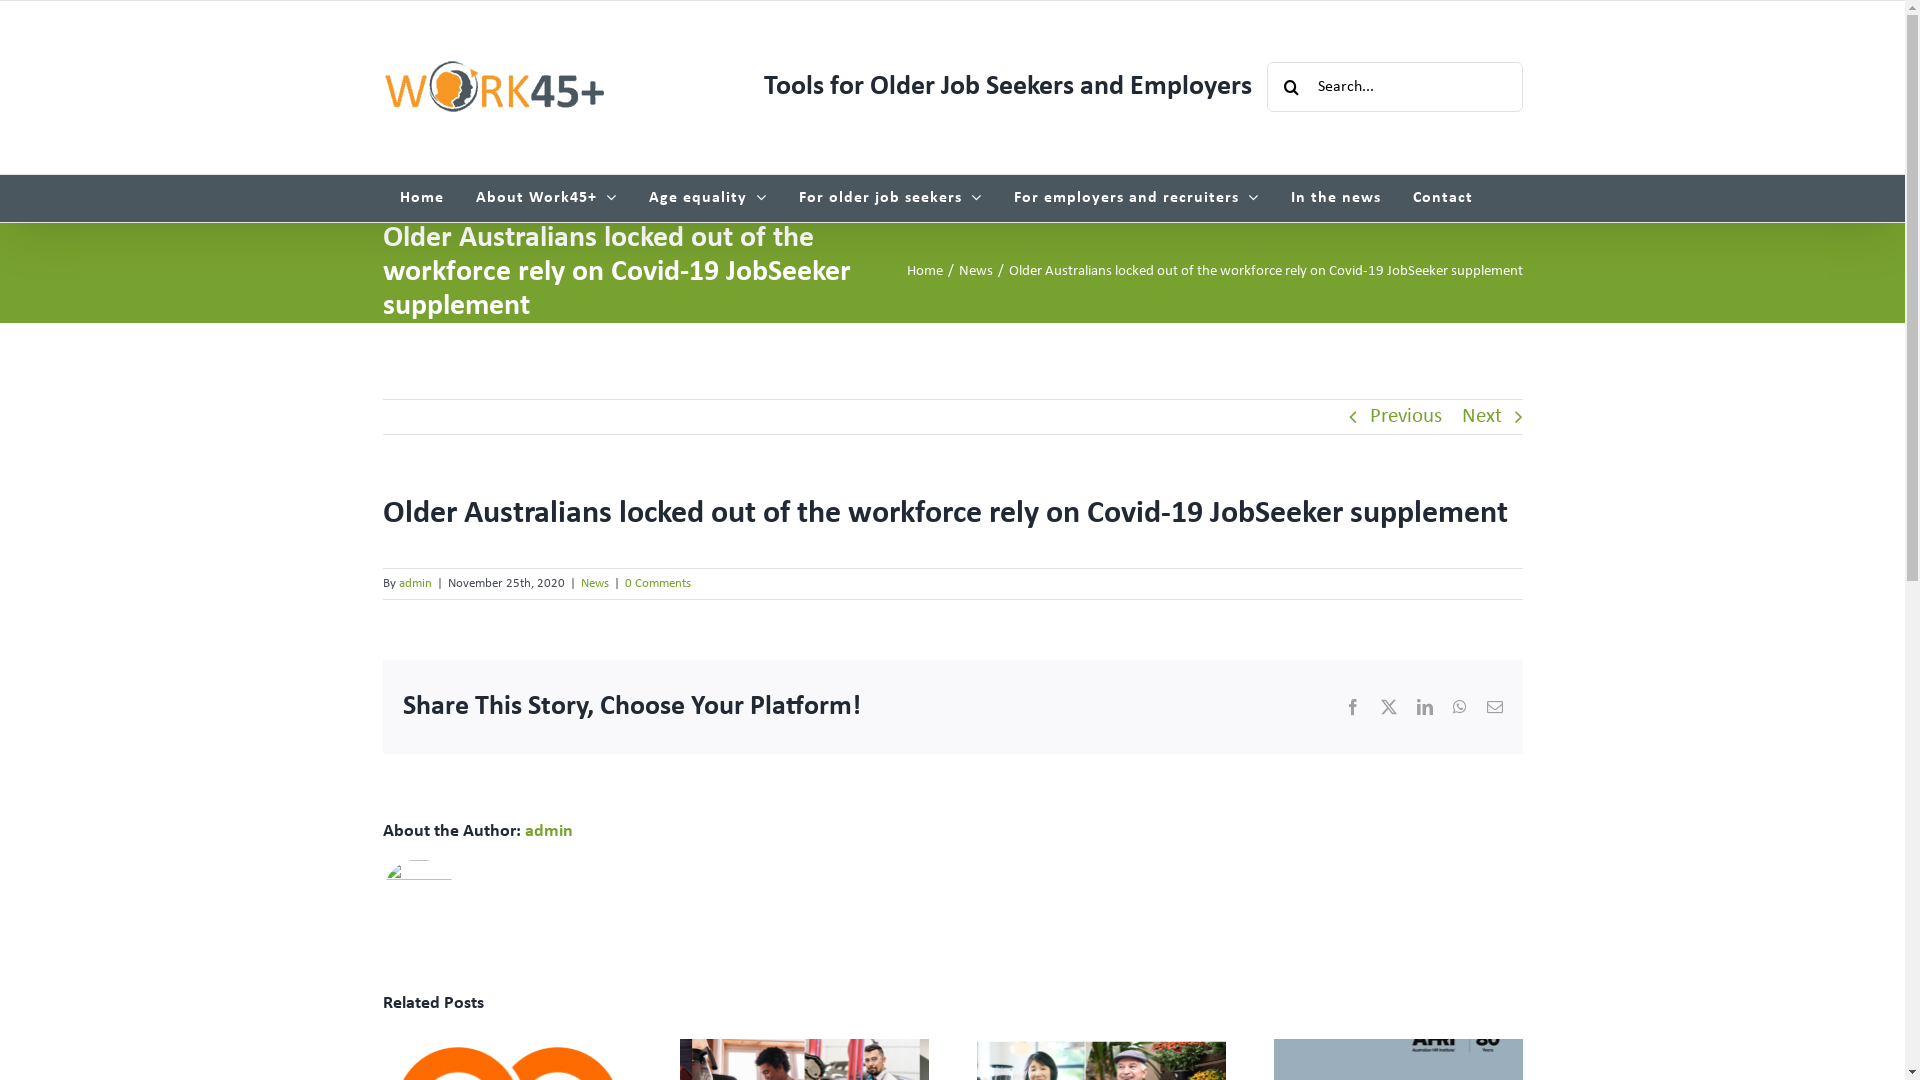 This screenshot has width=1920, height=1080. What do you see at coordinates (890, 198) in the screenshot?
I see `For older job seekers` at bounding box center [890, 198].